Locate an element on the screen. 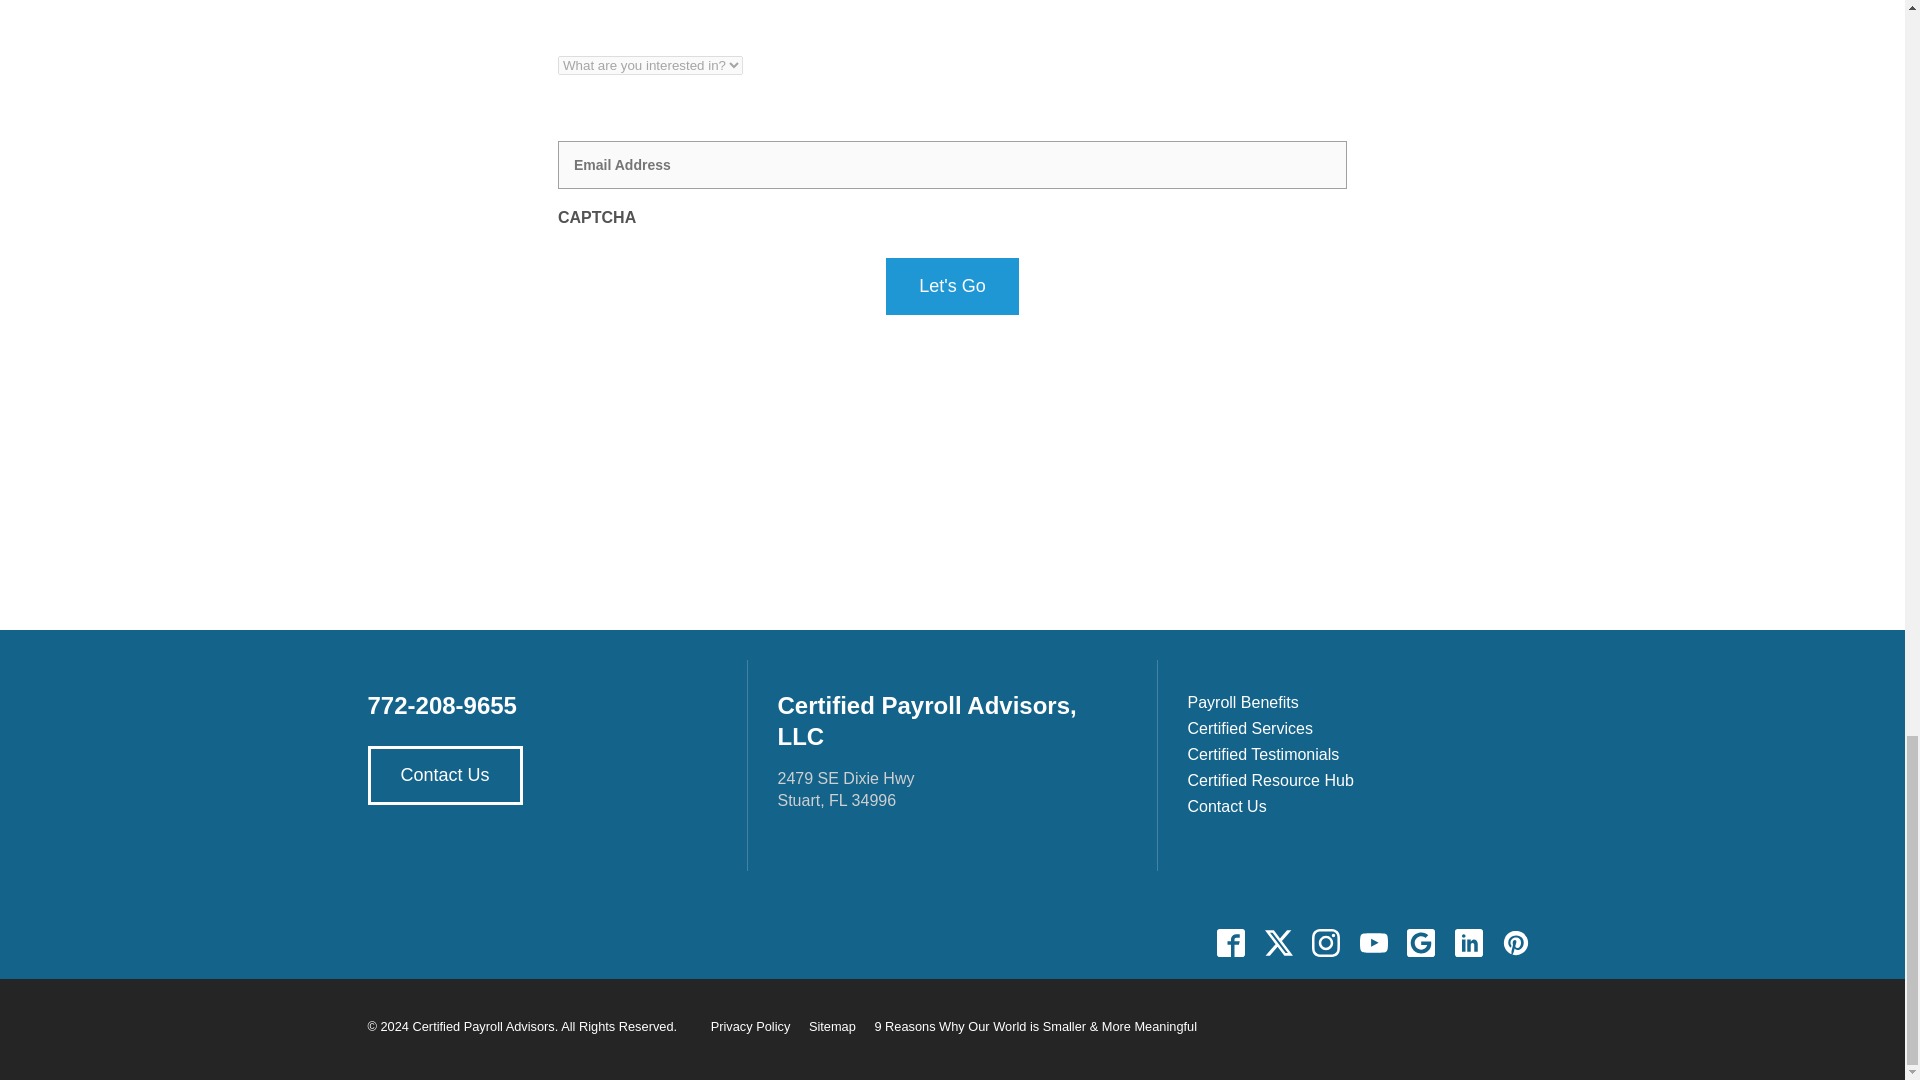  instagram is located at coordinates (1326, 942).